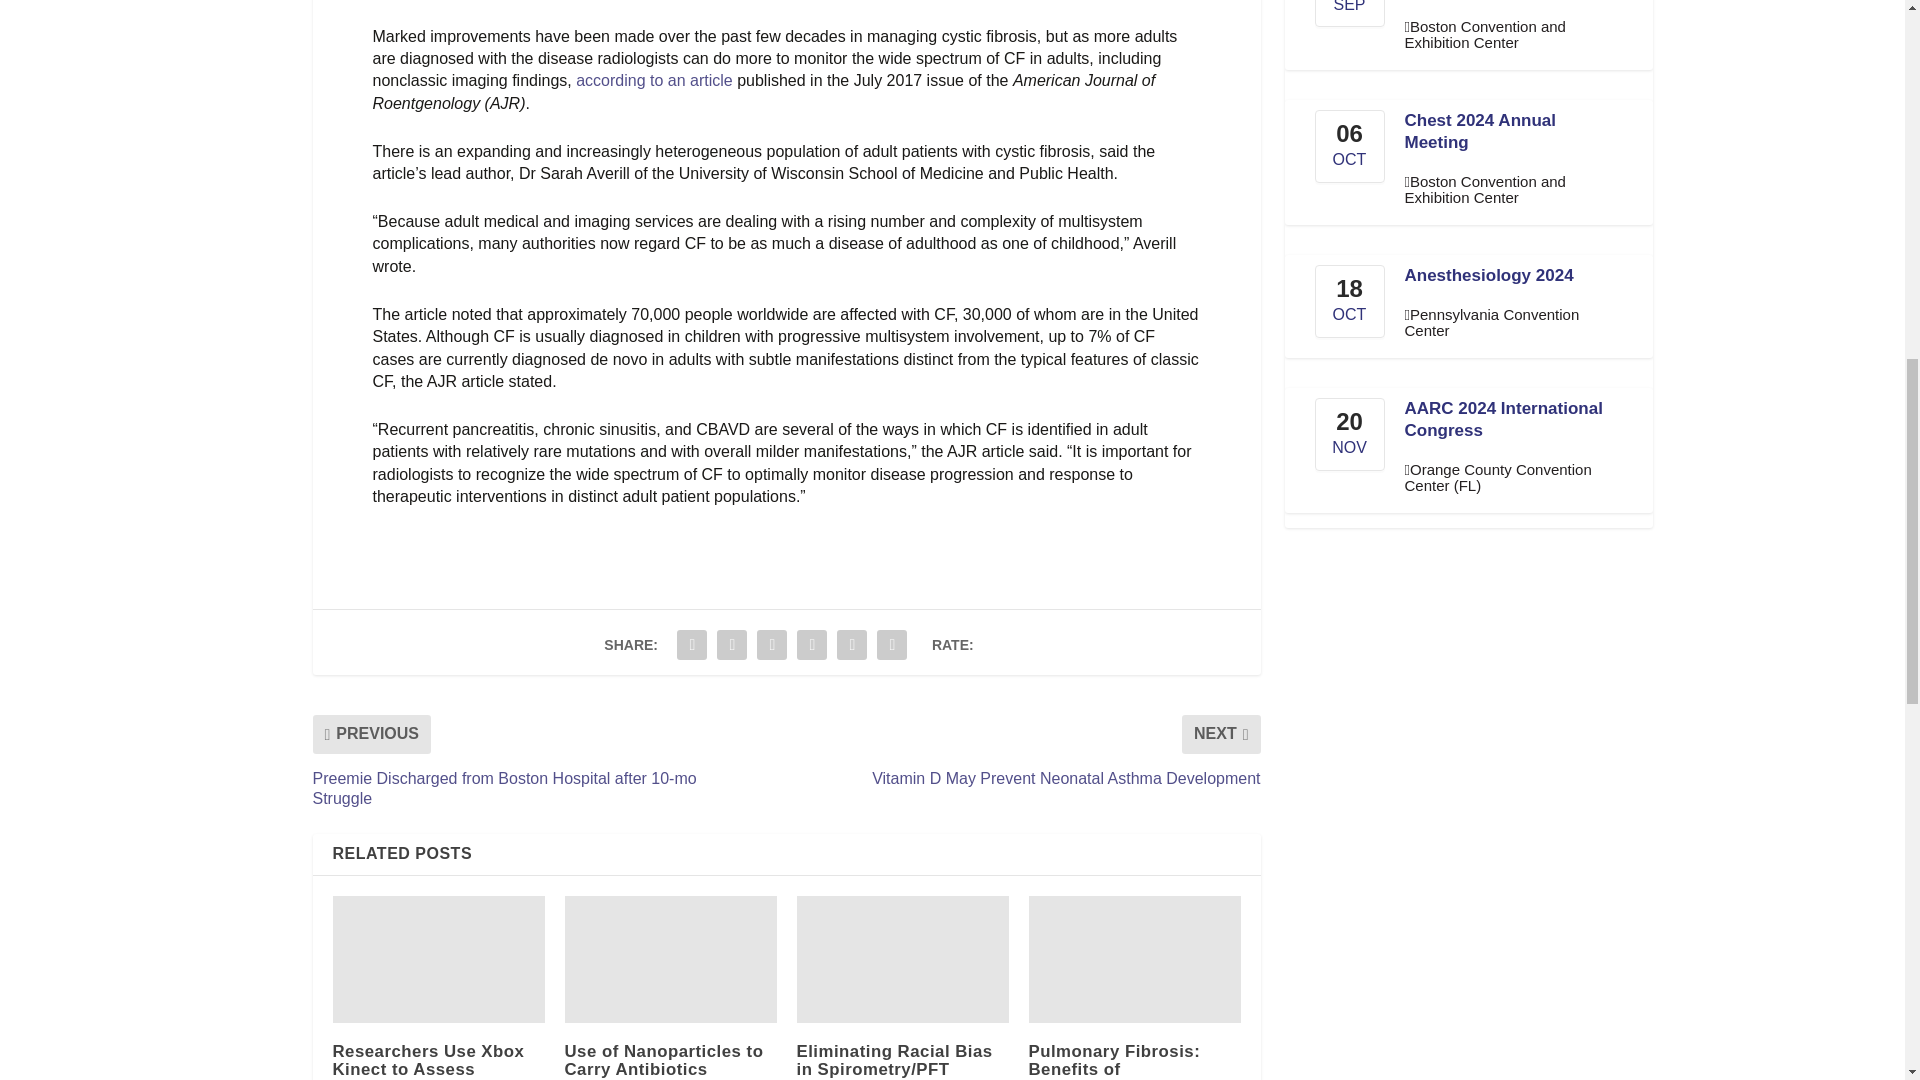 The image size is (1920, 1080). What do you see at coordinates (1134, 959) in the screenshot?
I see `Inhaled Mannitol Helpful for Those With Cystic Fibrosis` at bounding box center [1134, 959].